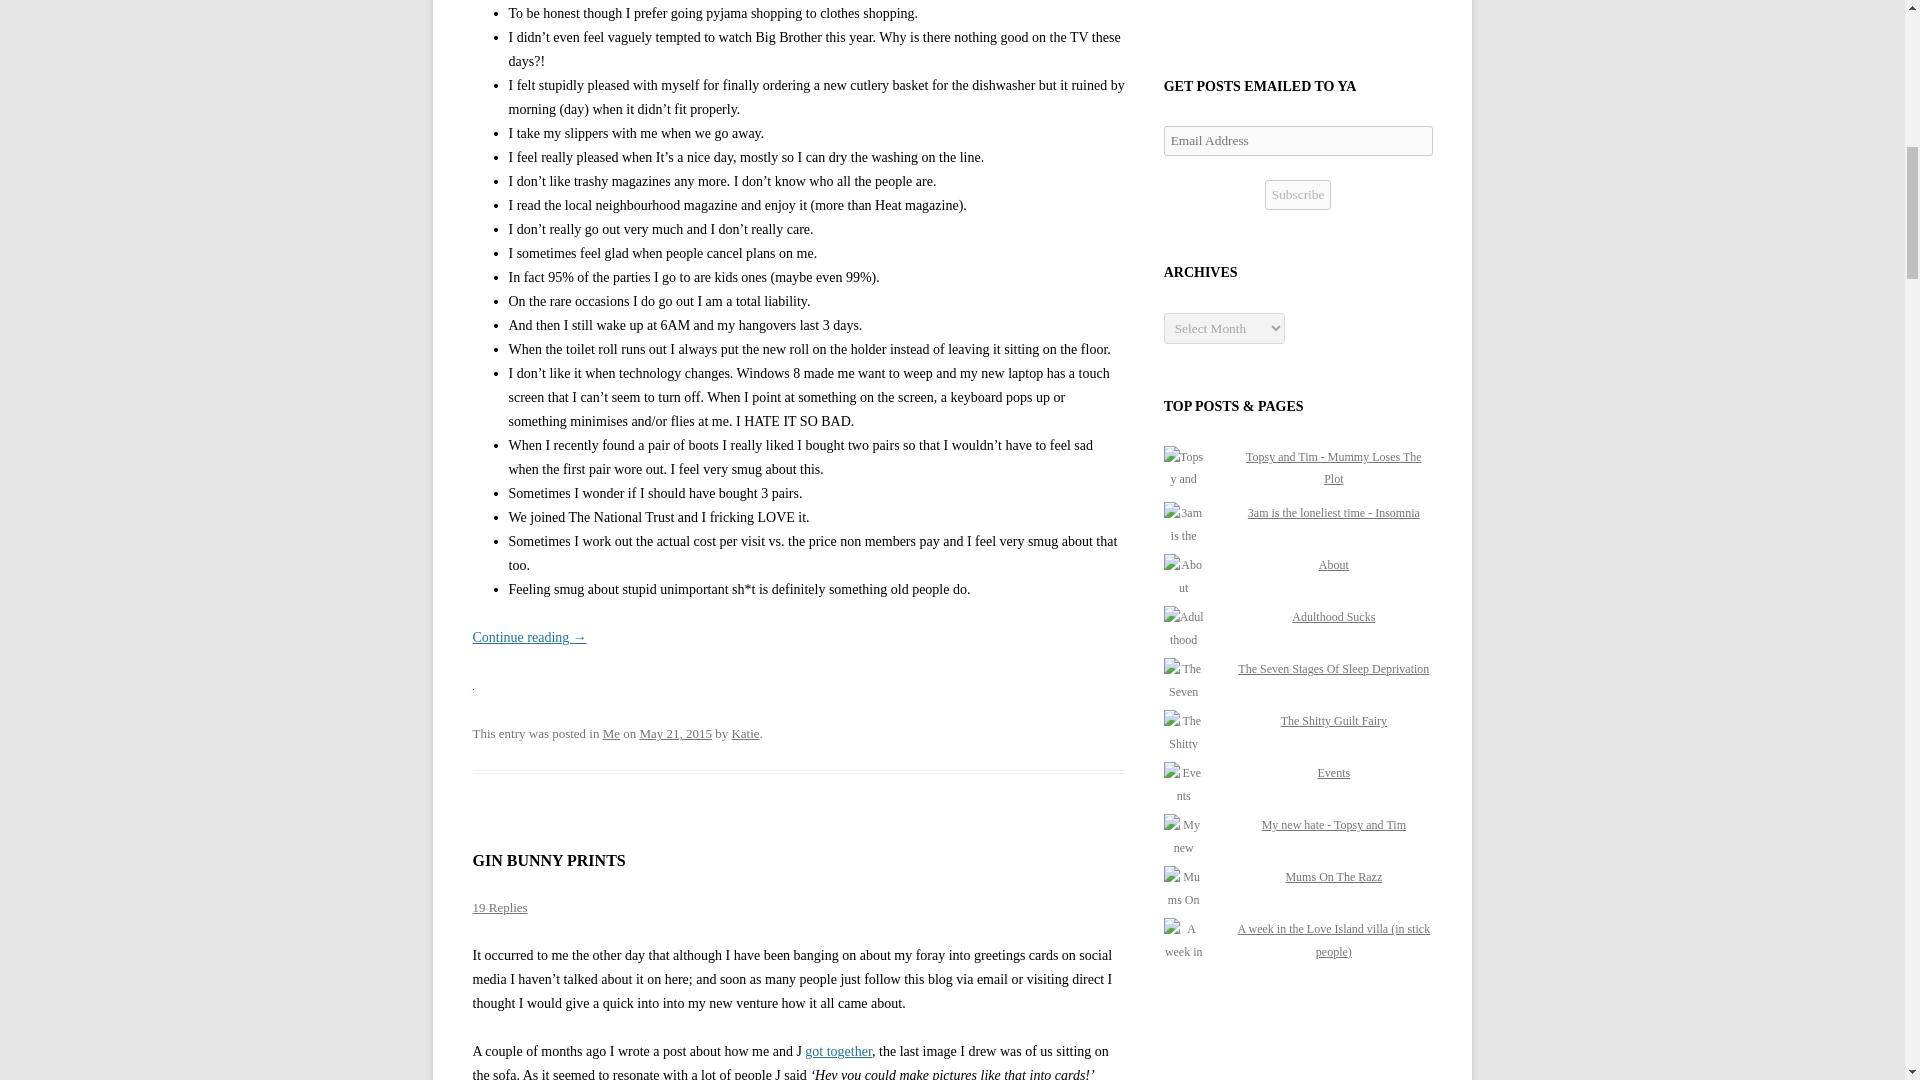 This screenshot has height=1080, width=1920. What do you see at coordinates (838, 1052) in the screenshot?
I see `got together` at bounding box center [838, 1052].